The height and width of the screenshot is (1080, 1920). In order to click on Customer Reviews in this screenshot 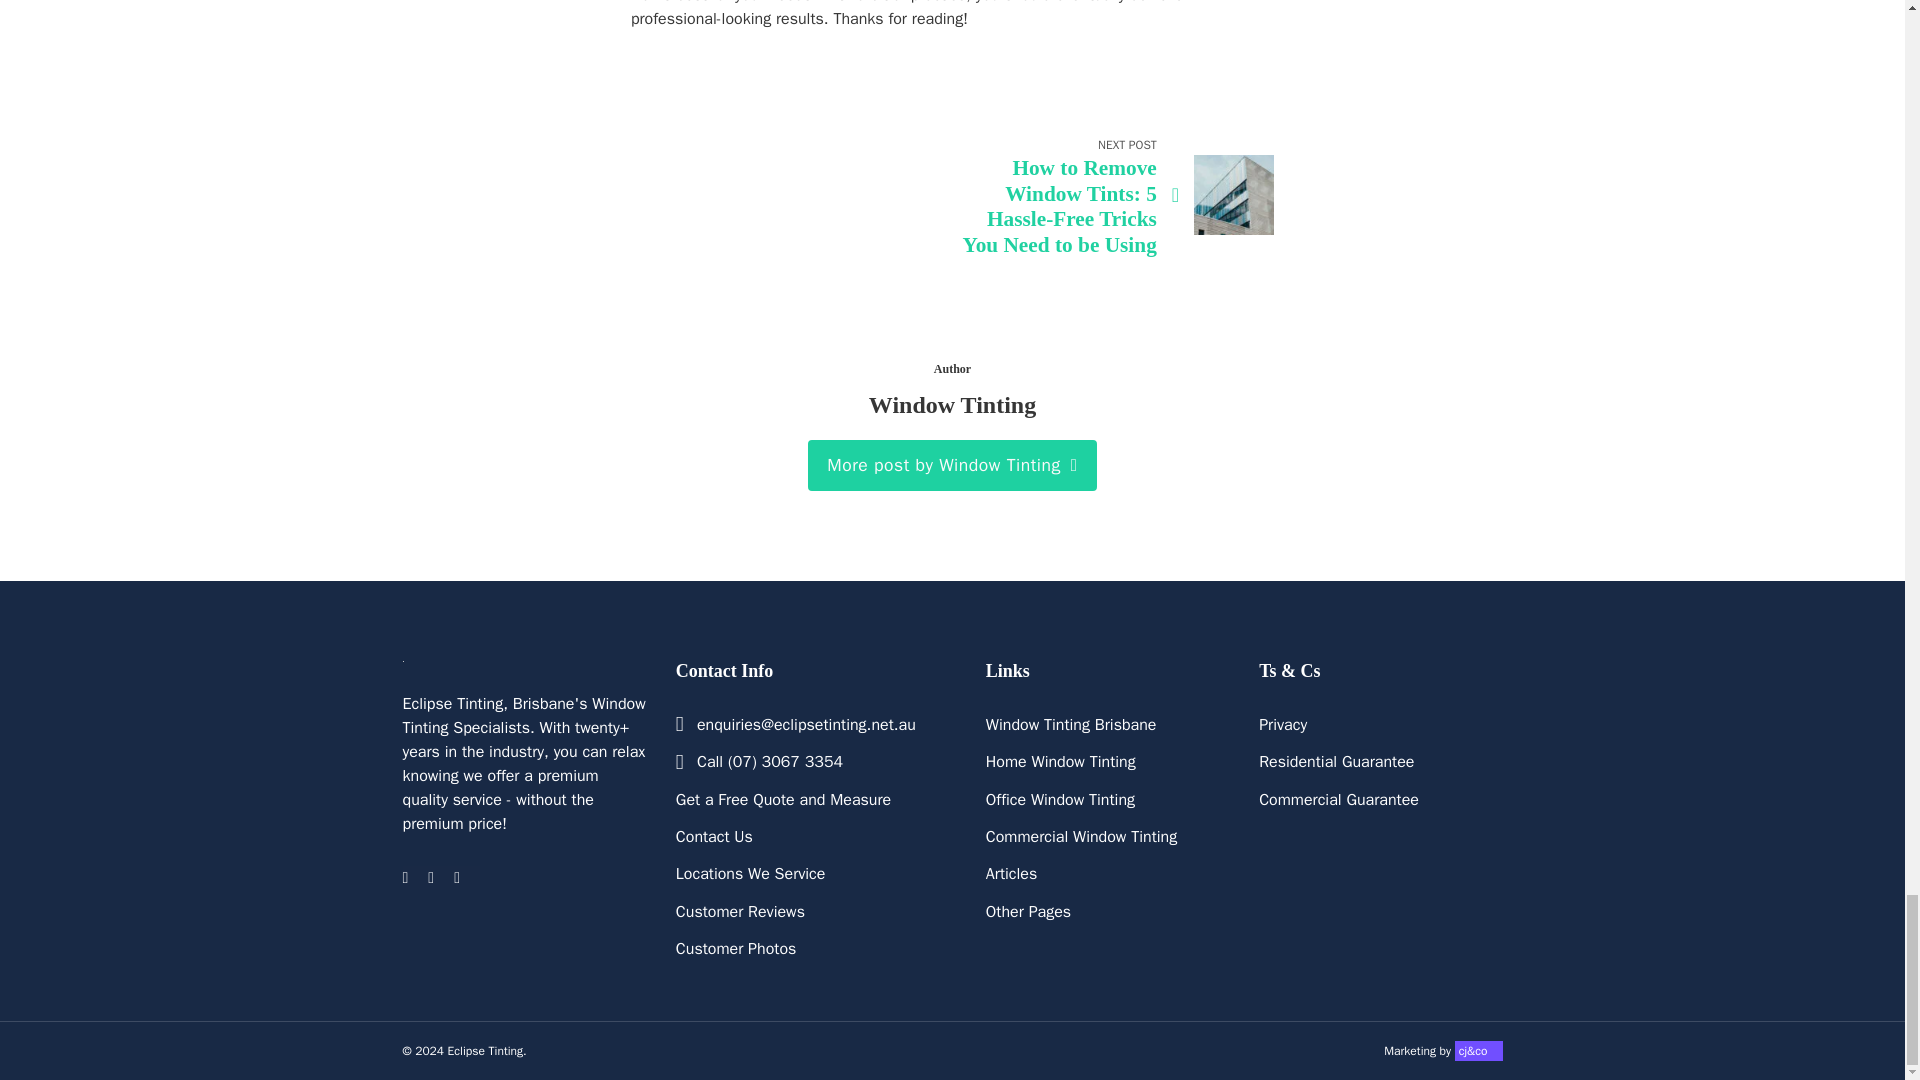, I will do `click(740, 912)`.